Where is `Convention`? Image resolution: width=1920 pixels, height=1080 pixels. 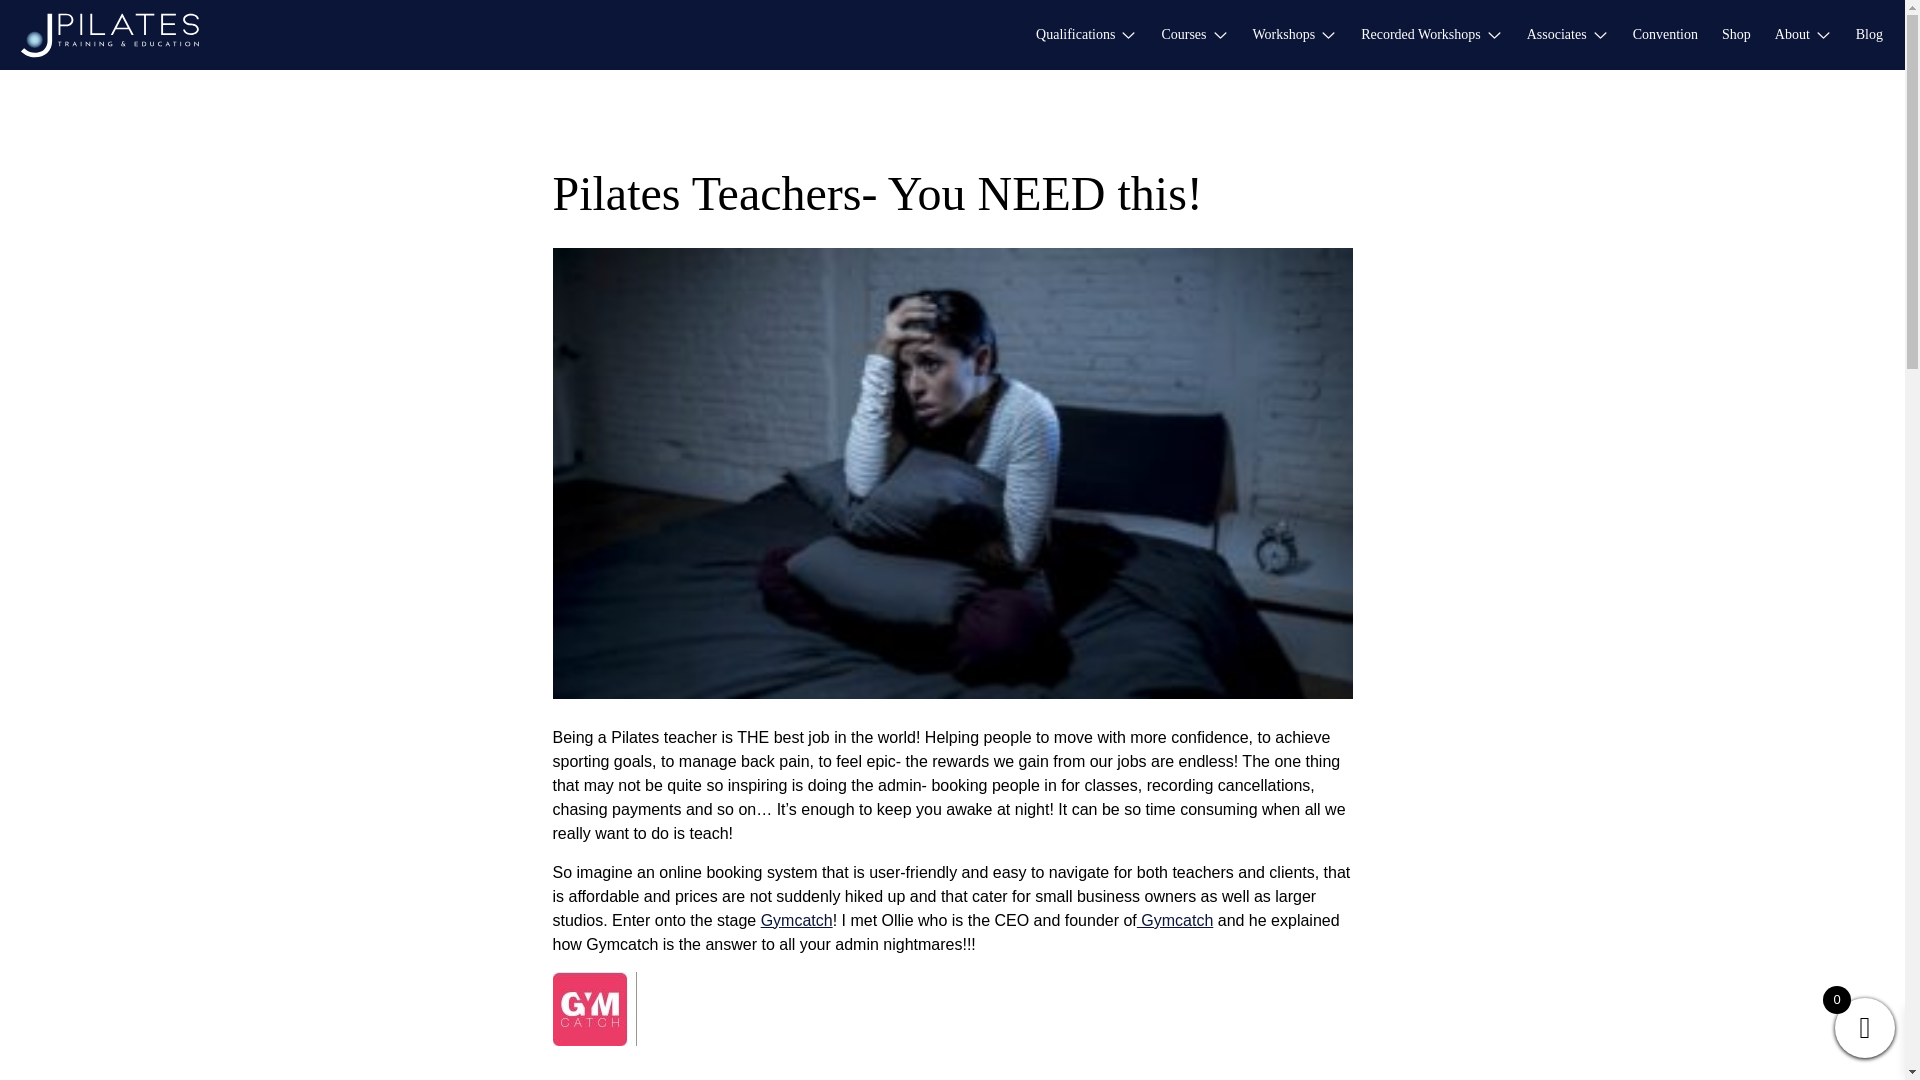
Convention is located at coordinates (1665, 34).